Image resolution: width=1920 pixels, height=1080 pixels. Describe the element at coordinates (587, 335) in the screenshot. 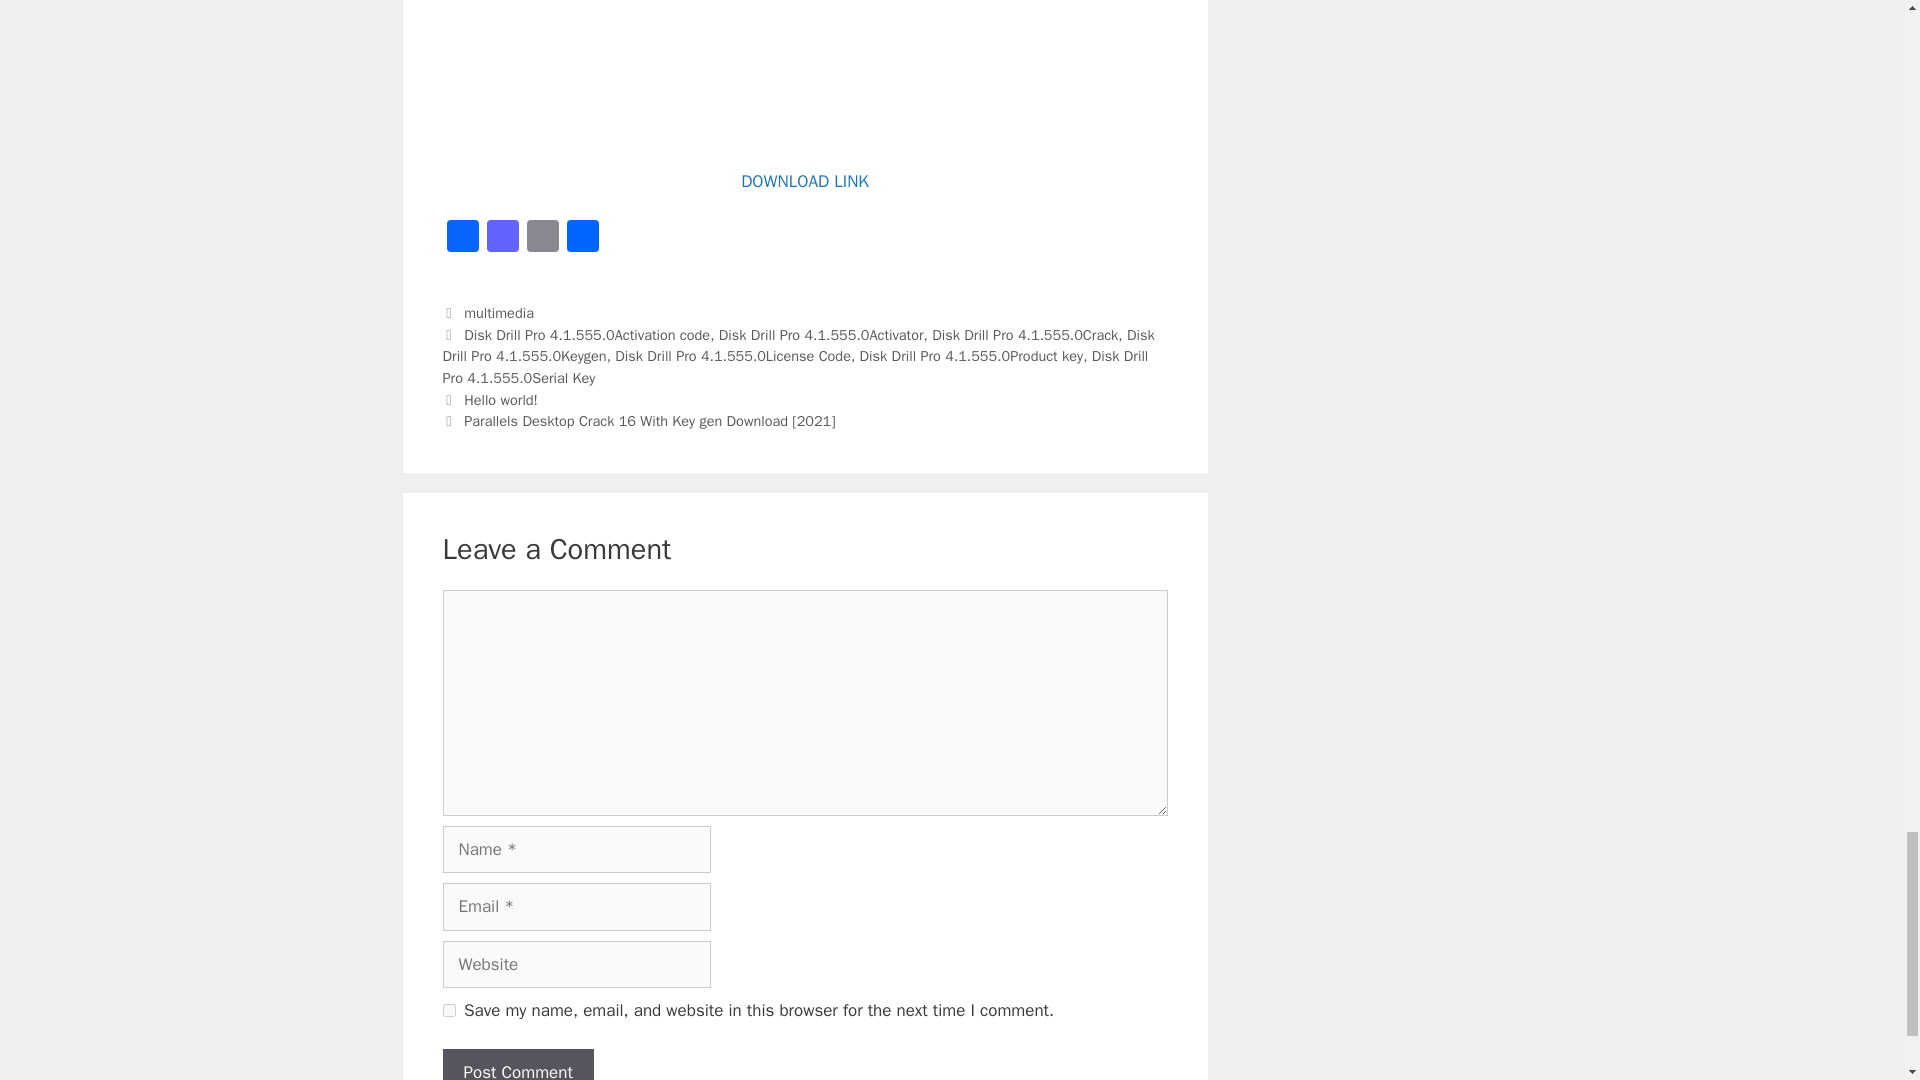

I see `Disk Drill Pro 4.1.555.0Activation code` at that location.